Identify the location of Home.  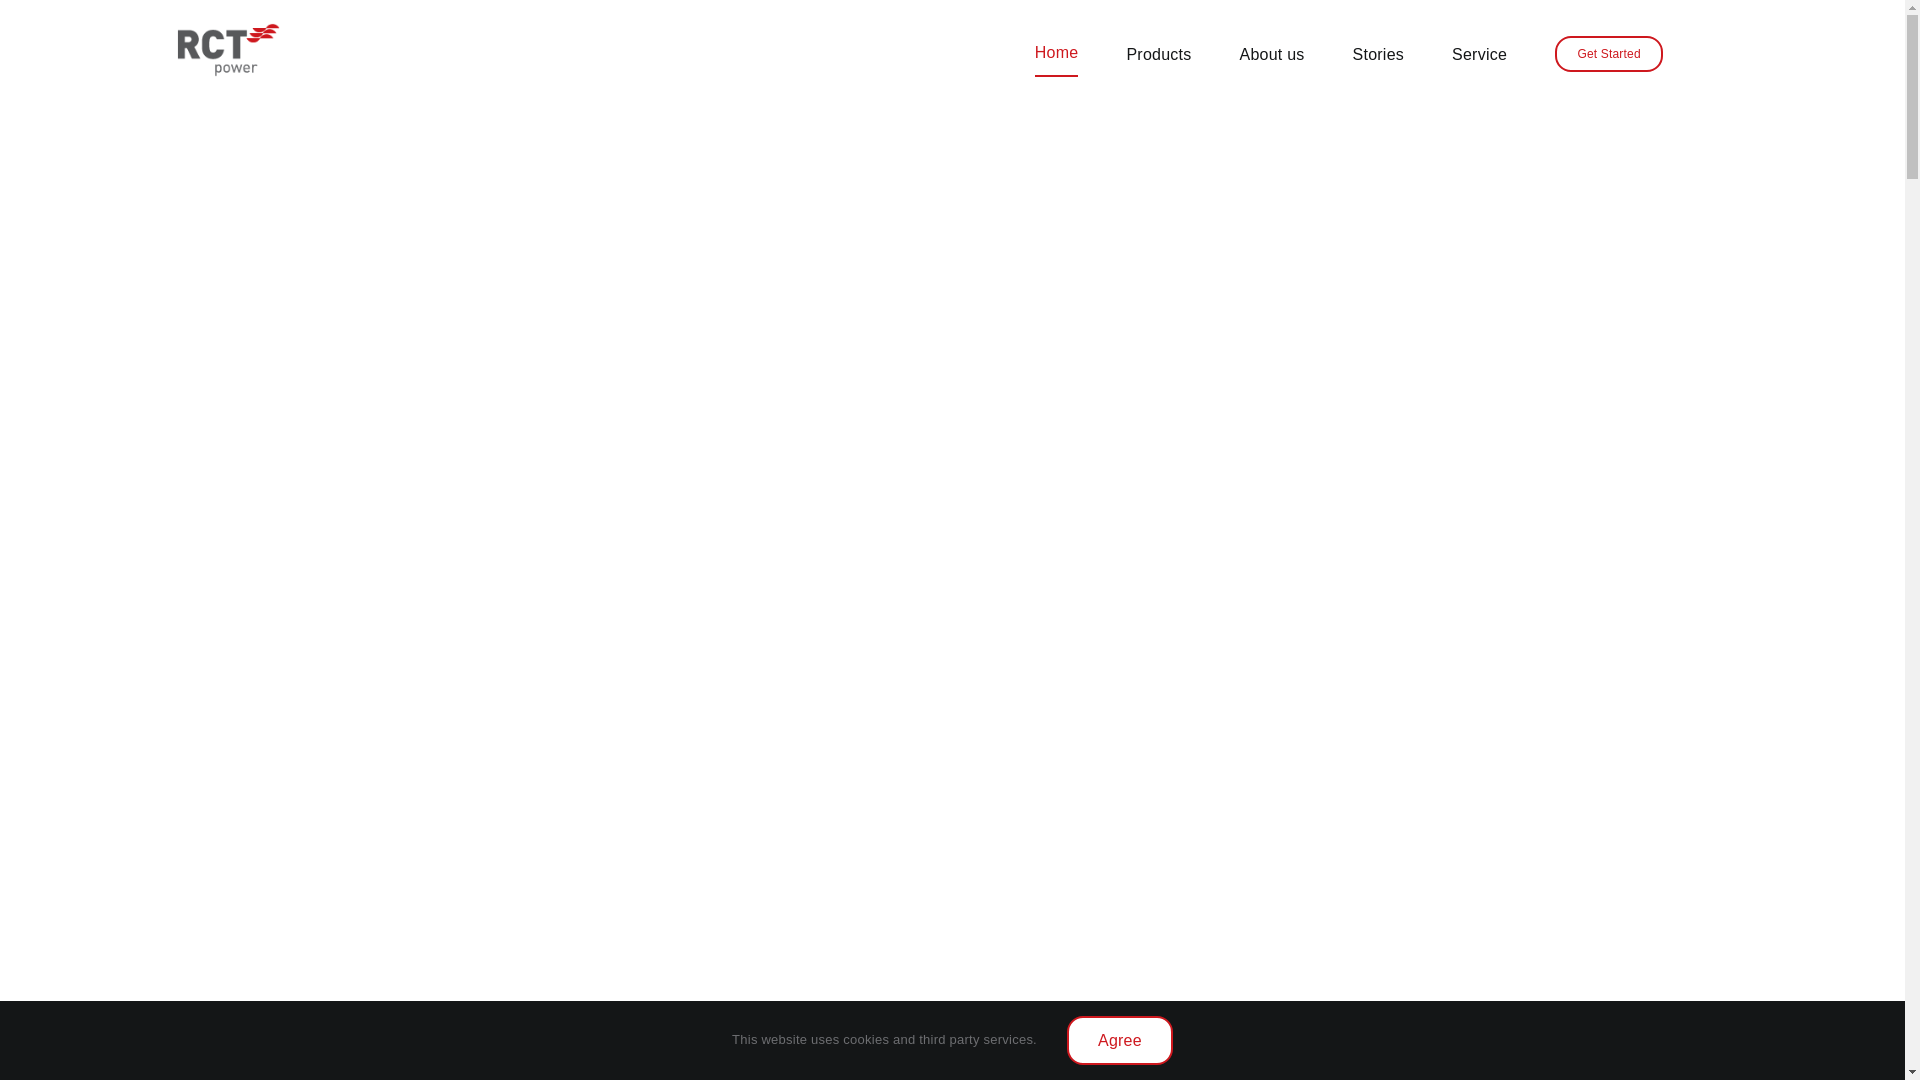
(1056, 53).